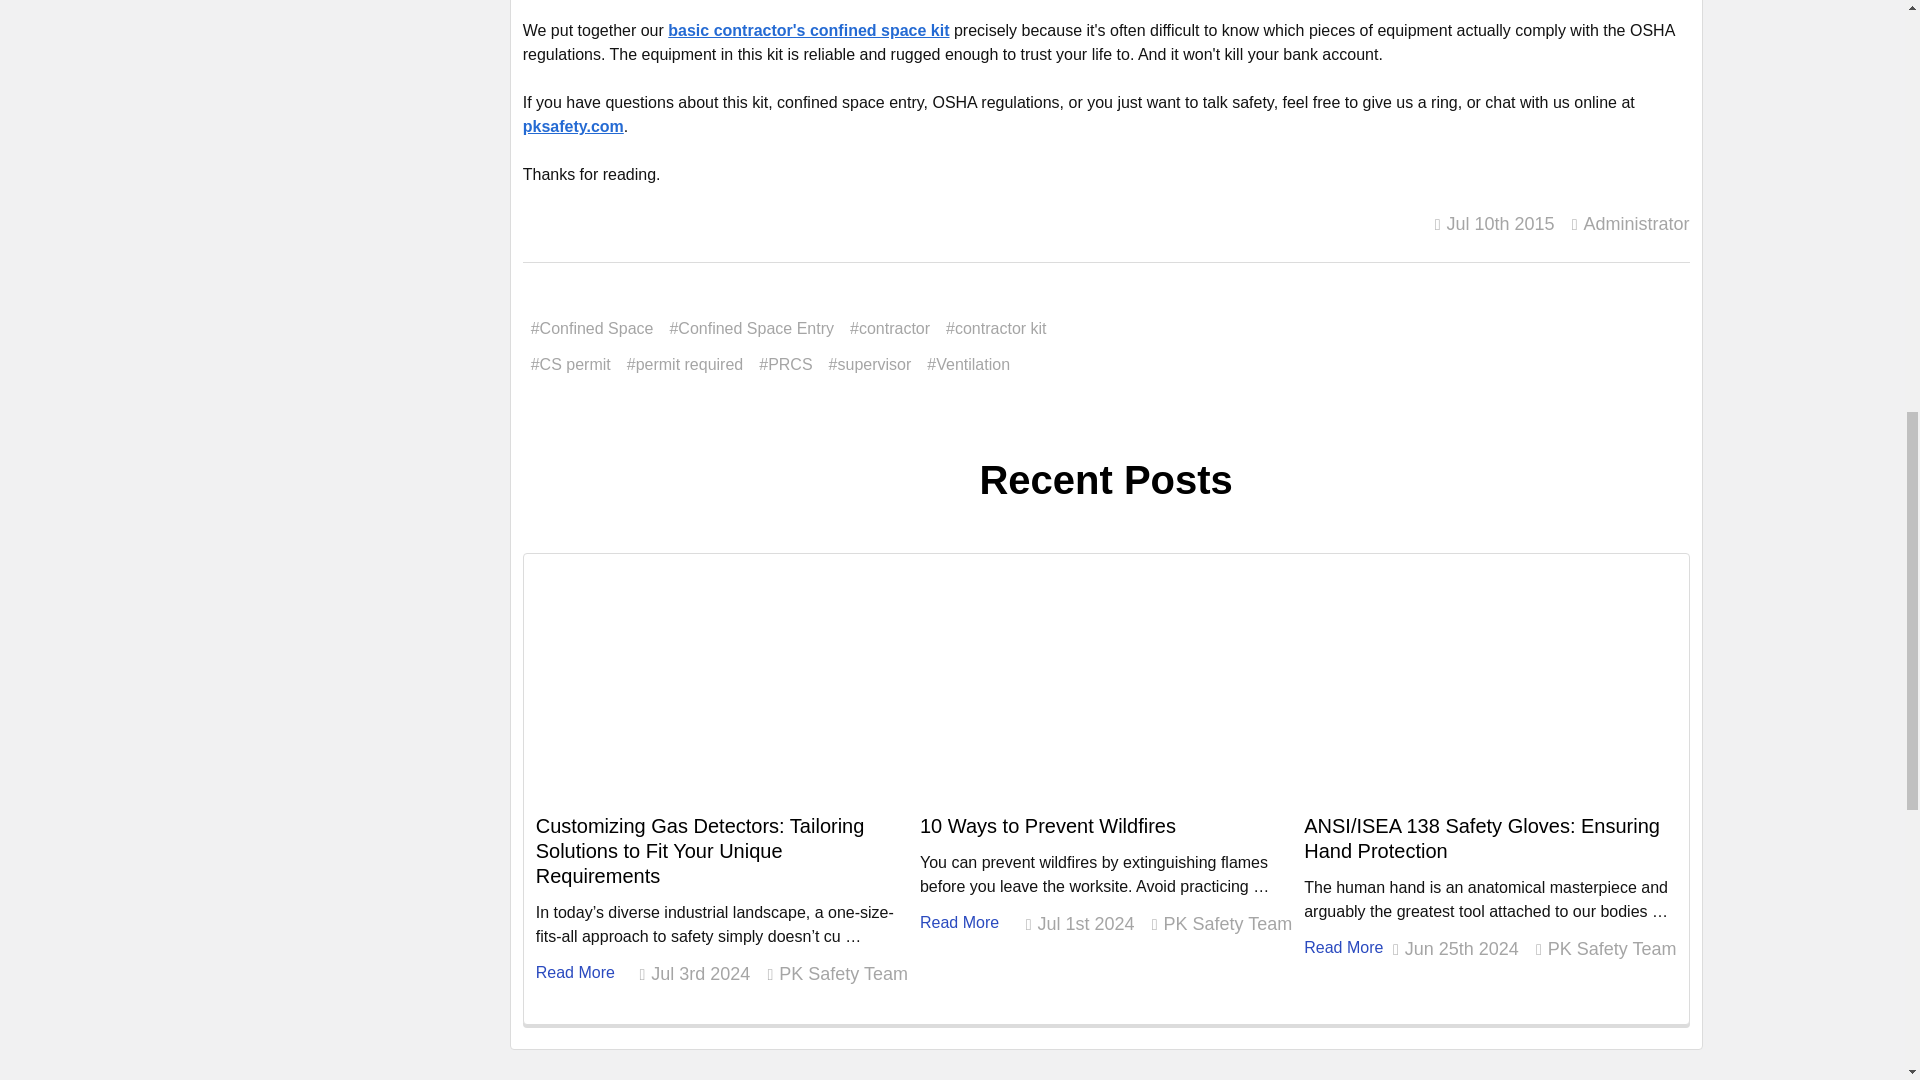 This screenshot has height=1080, width=1920. Describe the element at coordinates (1106, 690) in the screenshot. I see `10 Ways to Prevent Wildfires ` at that location.